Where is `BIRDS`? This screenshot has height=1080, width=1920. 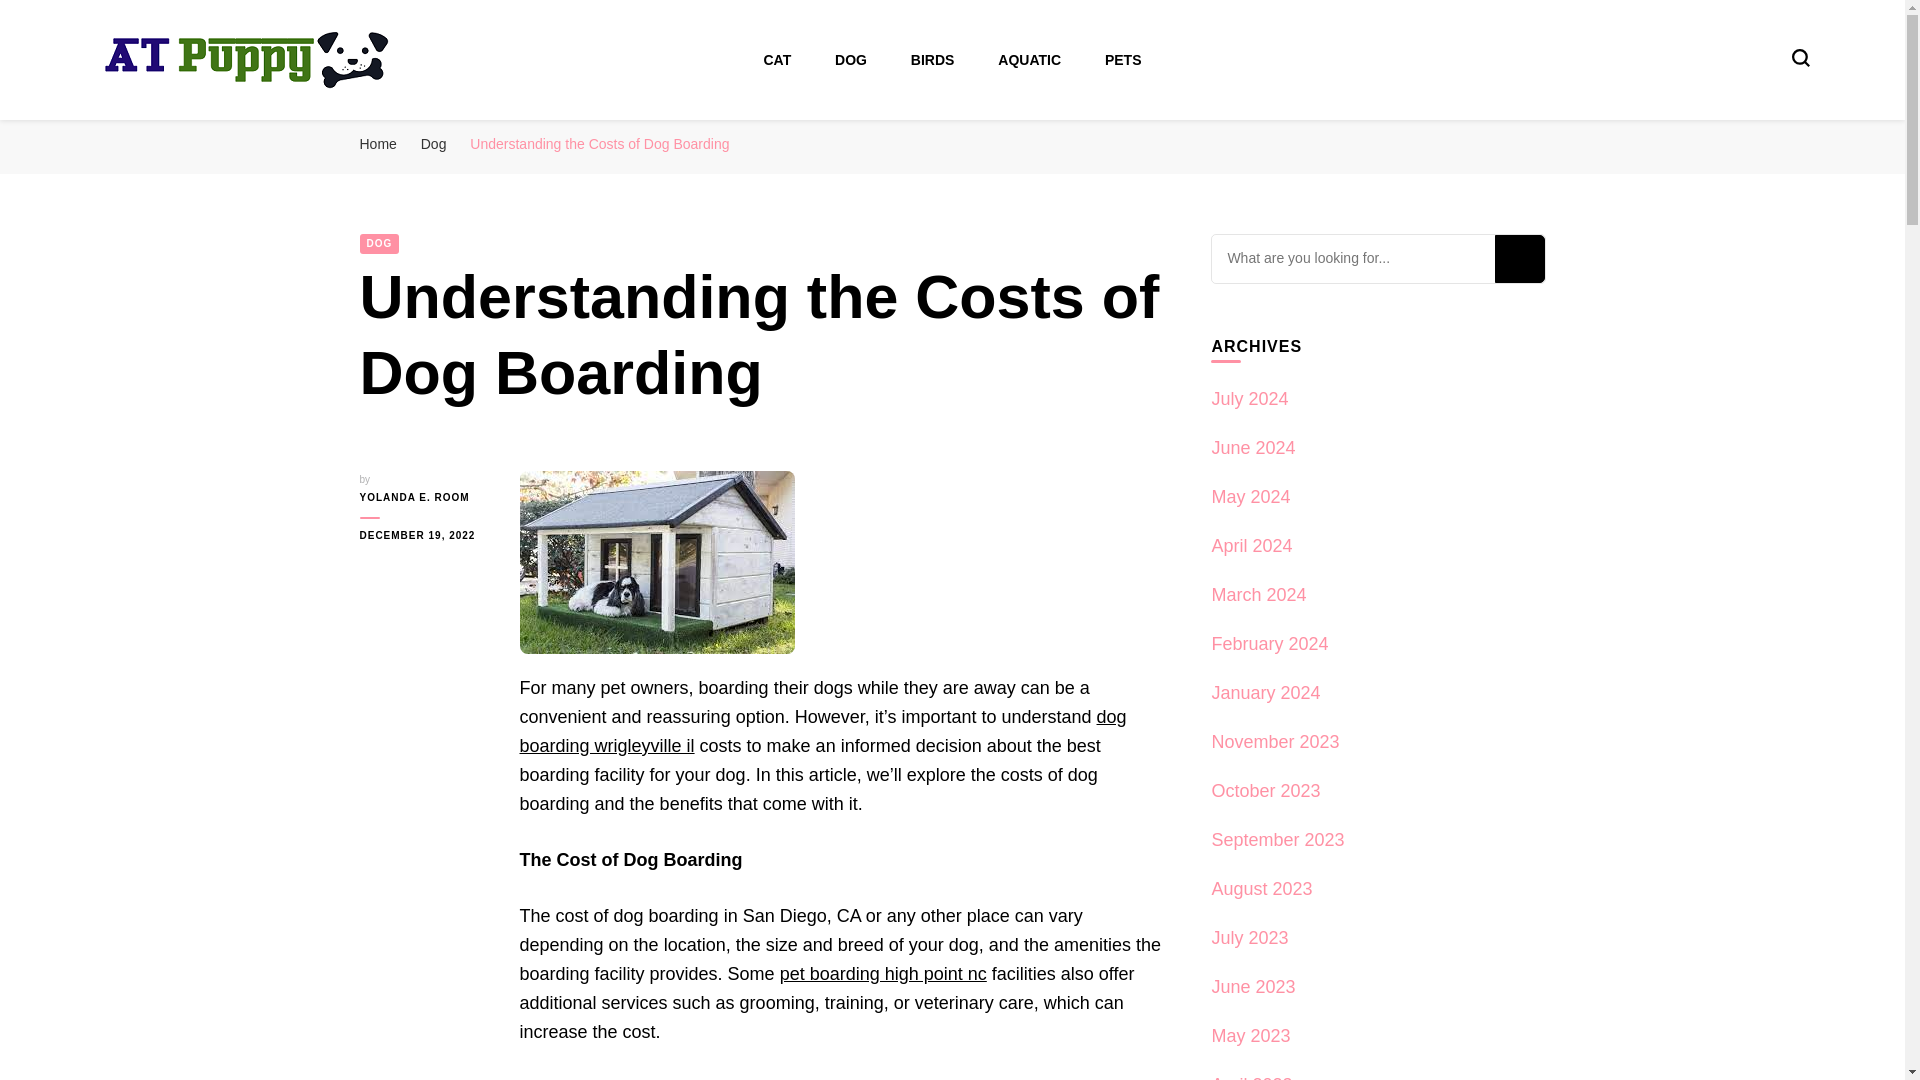 BIRDS is located at coordinates (932, 60).